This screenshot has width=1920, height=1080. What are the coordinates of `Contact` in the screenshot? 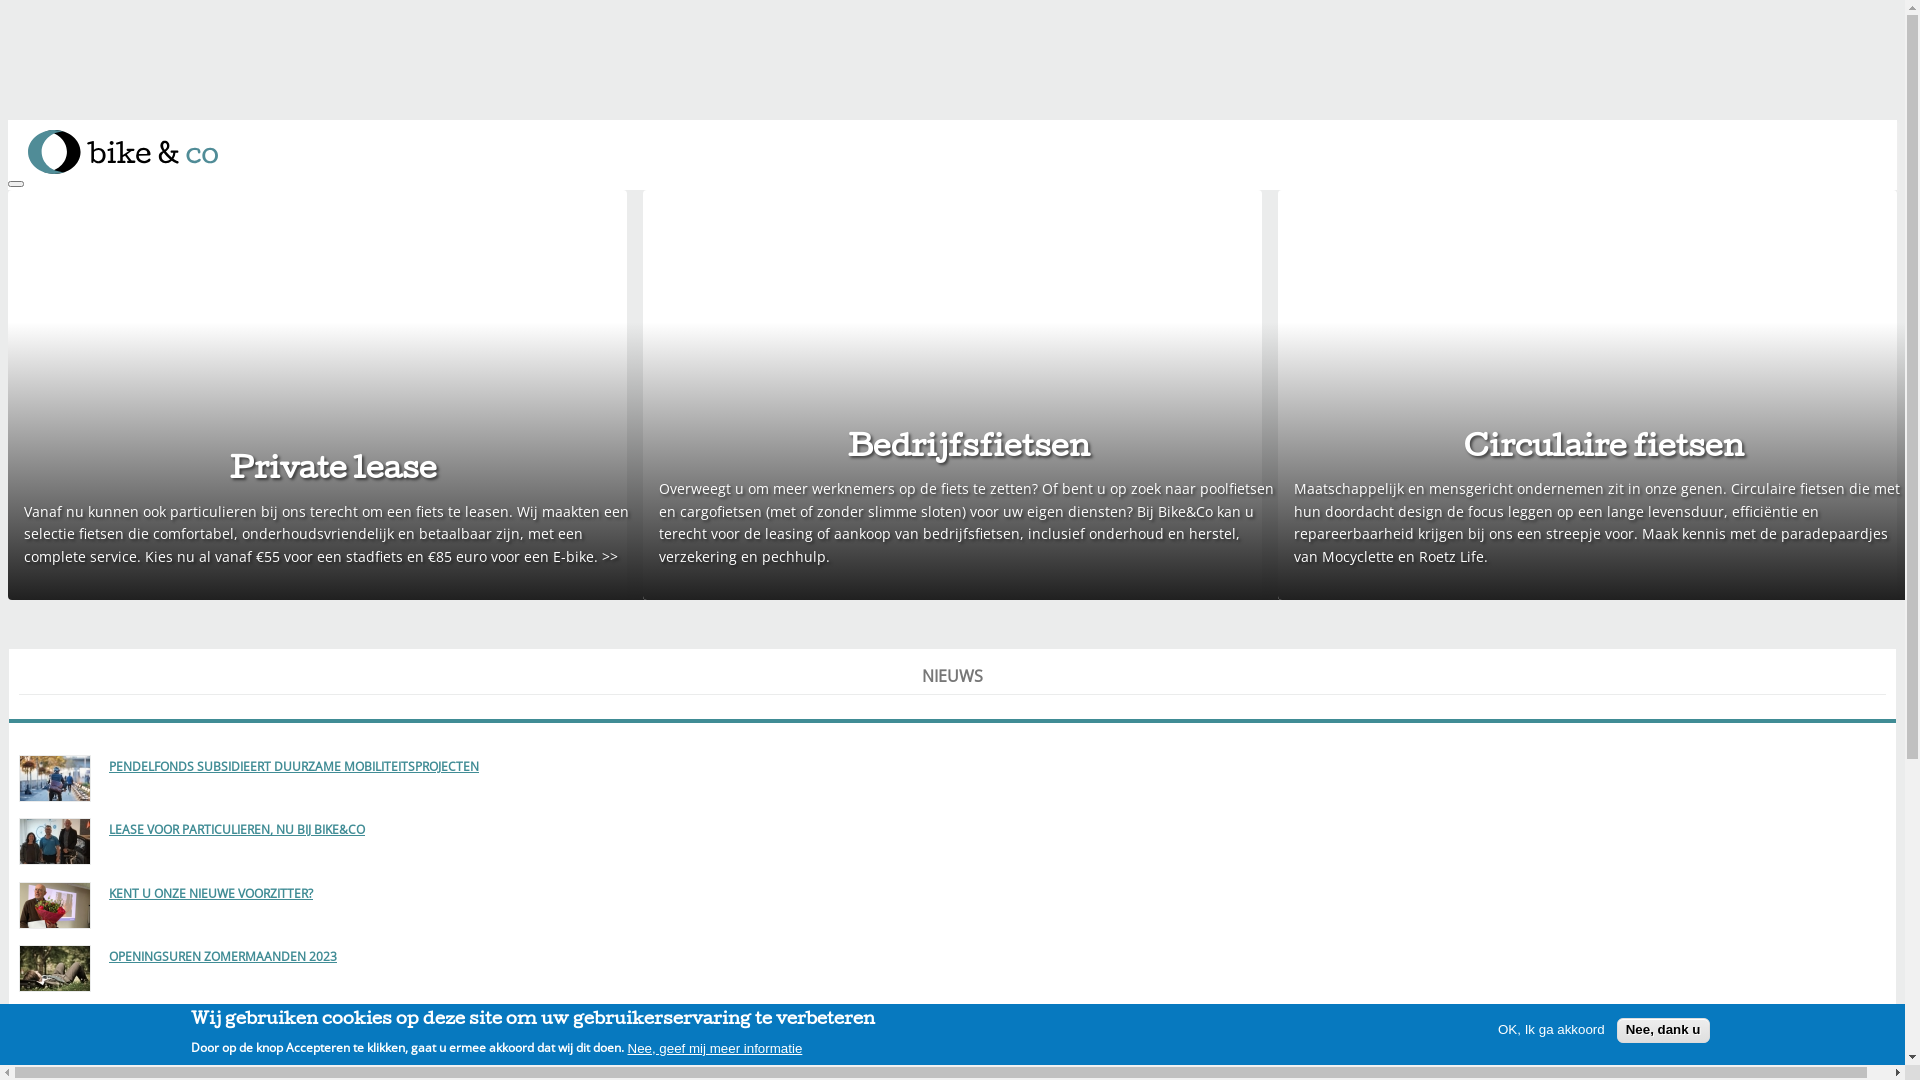 It's located at (74, 340).